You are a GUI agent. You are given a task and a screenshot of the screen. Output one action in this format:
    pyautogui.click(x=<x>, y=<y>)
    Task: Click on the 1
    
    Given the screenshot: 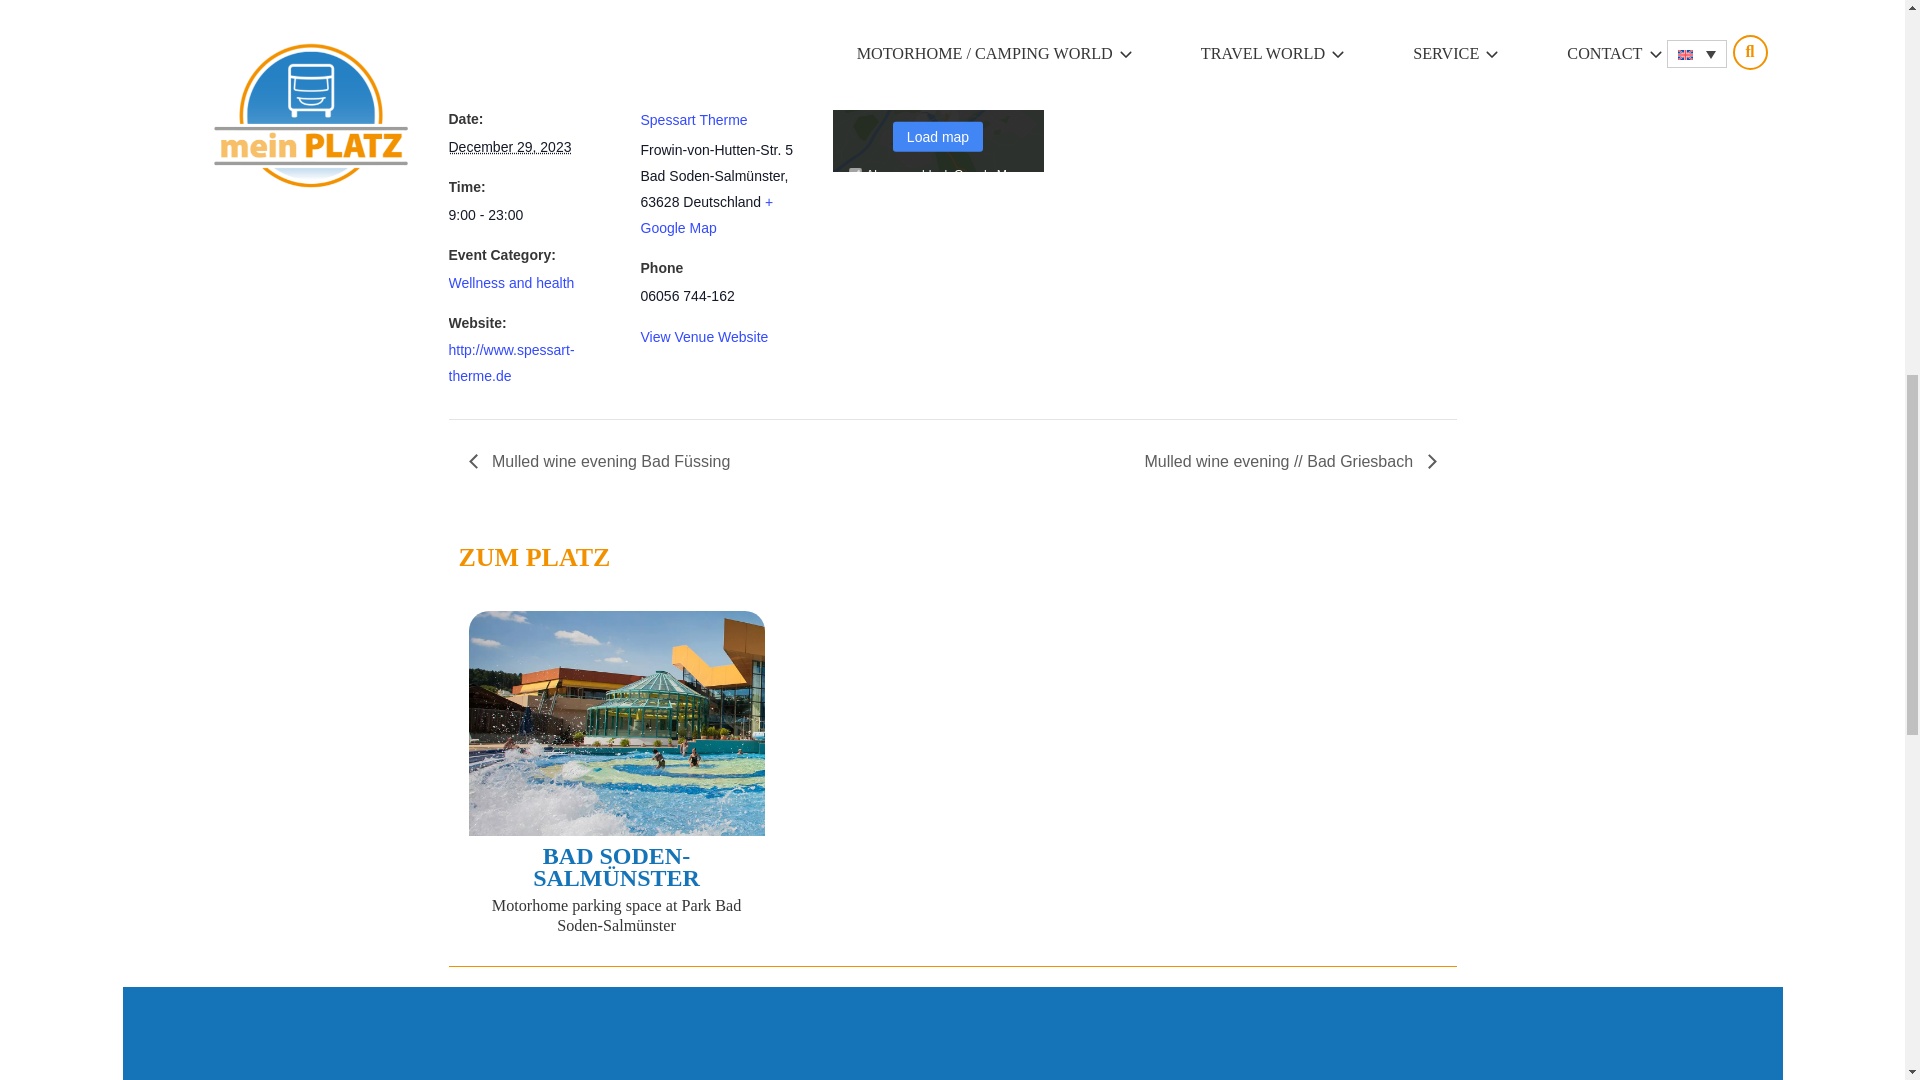 What is the action you would take?
    pyautogui.click(x=855, y=174)
    